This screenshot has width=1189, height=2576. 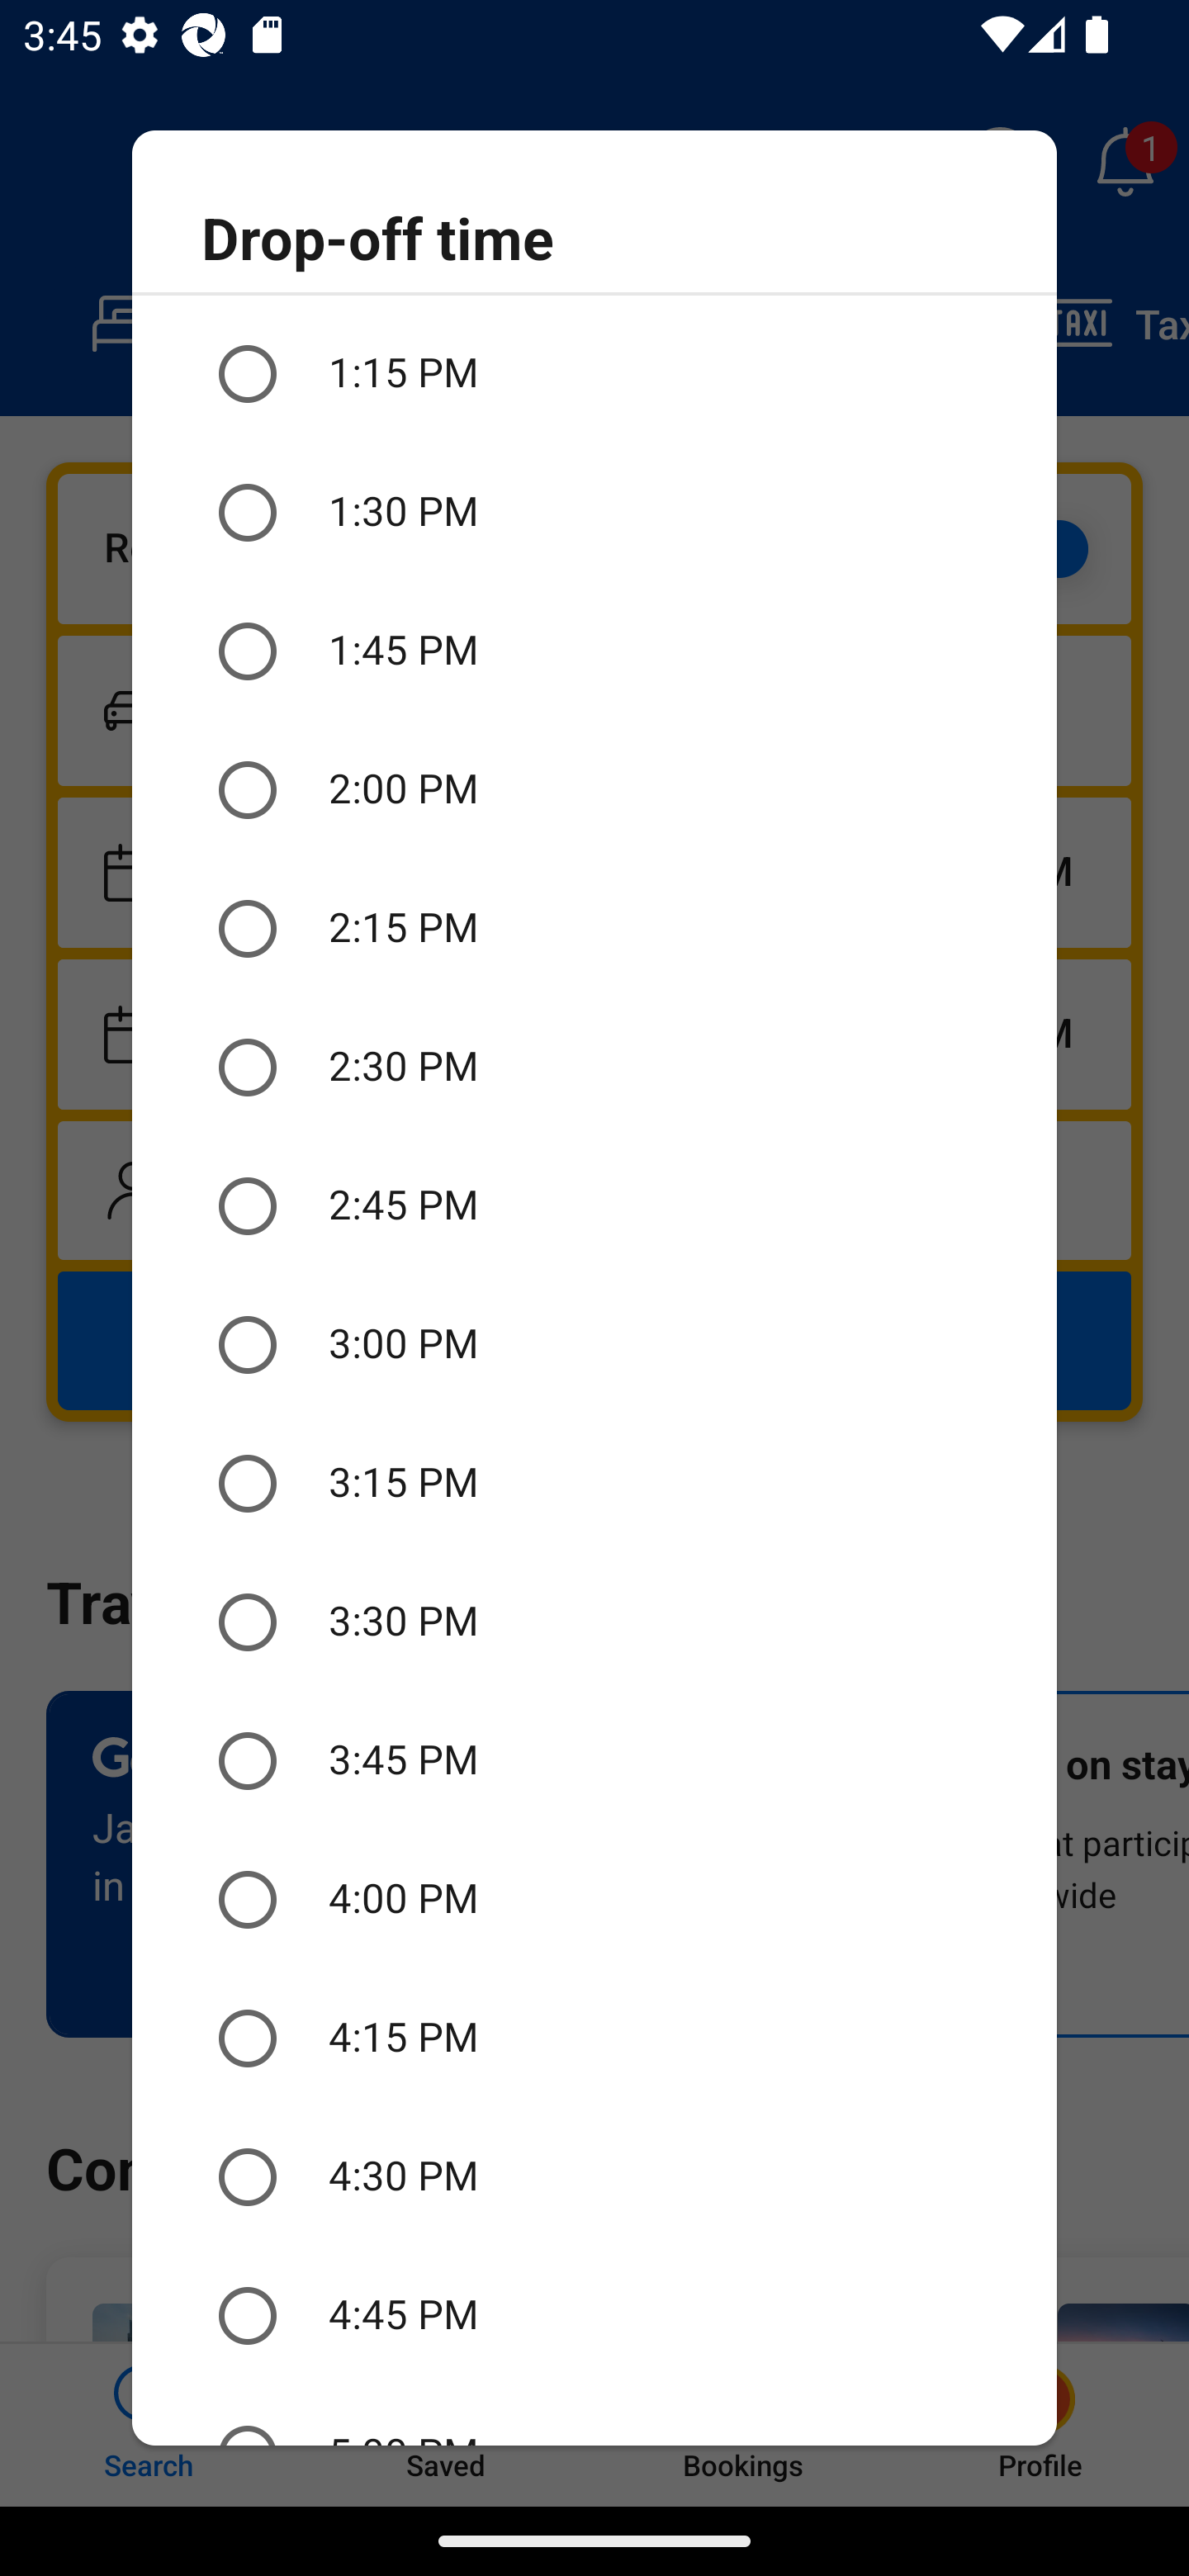 I want to click on 4:30 PM, so click(x=594, y=2176).